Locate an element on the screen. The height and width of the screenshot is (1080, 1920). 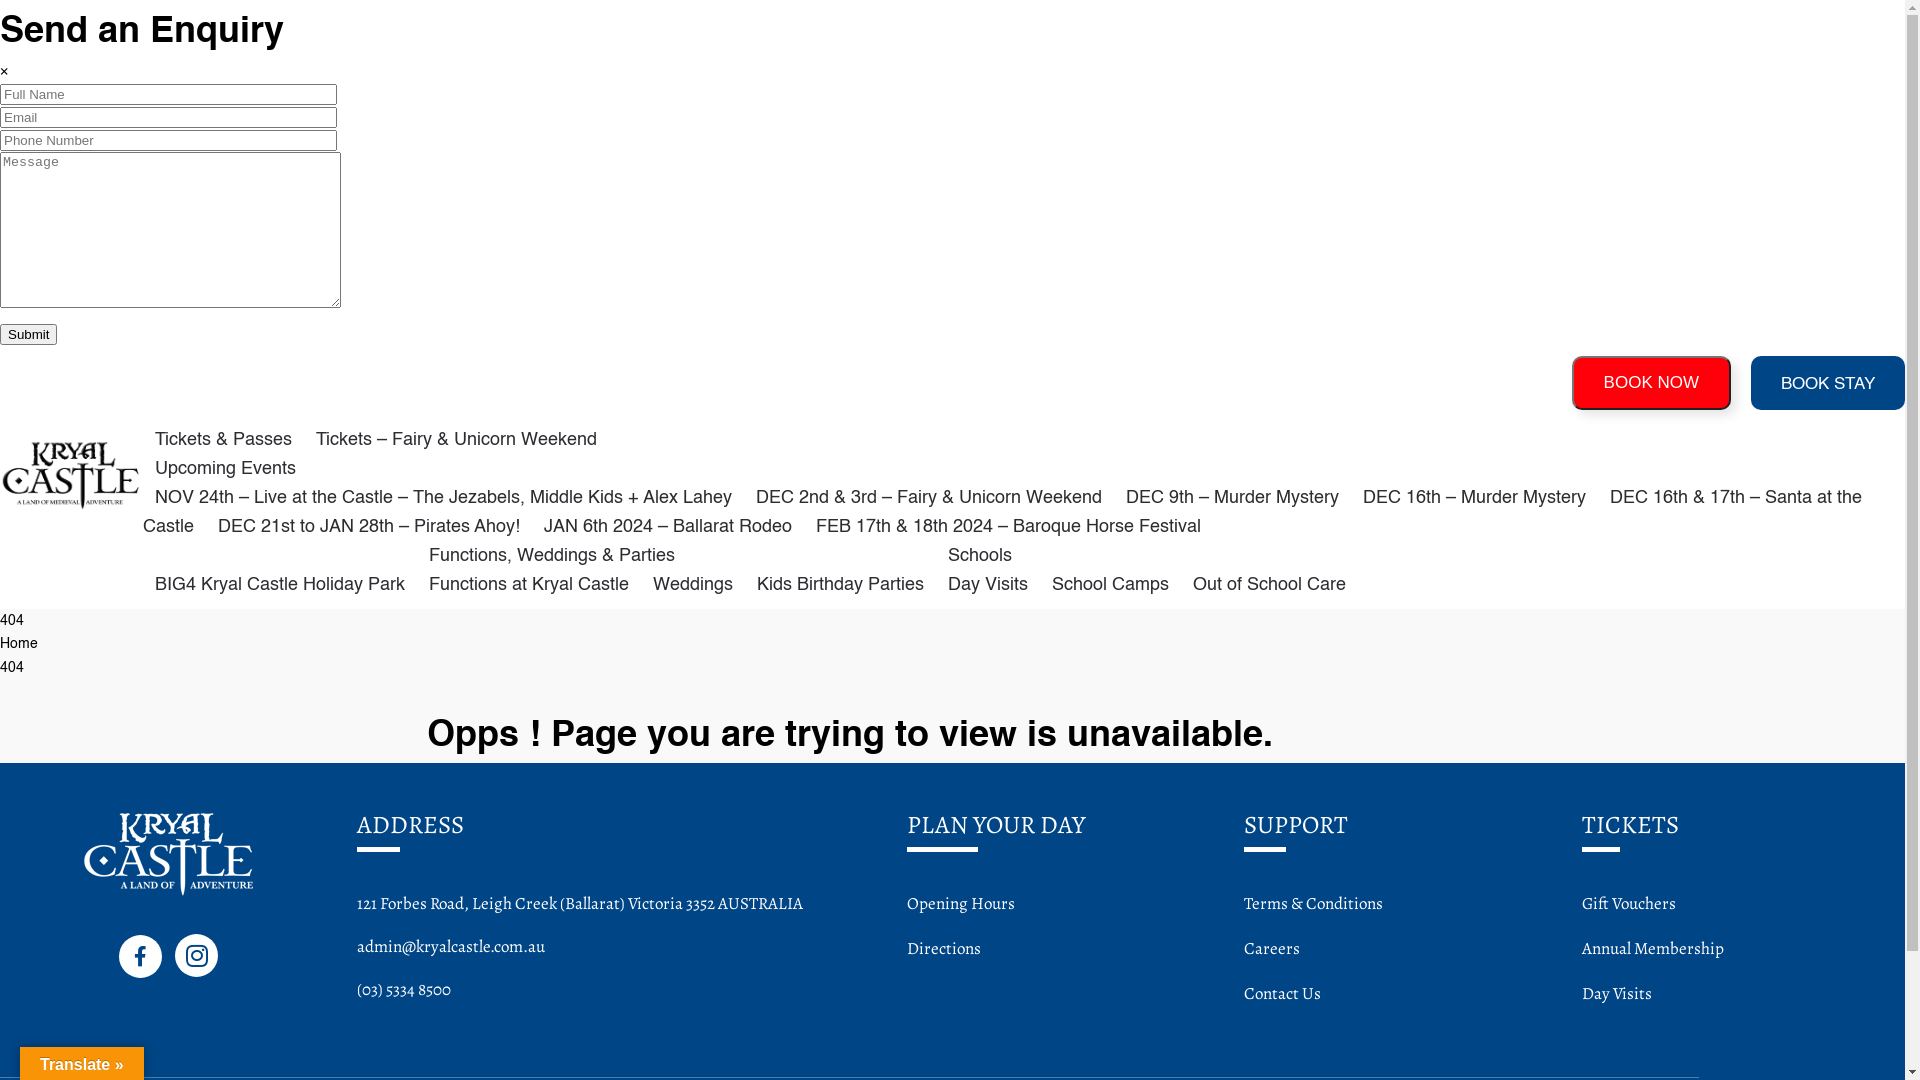
Day Visits is located at coordinates (988, 584).